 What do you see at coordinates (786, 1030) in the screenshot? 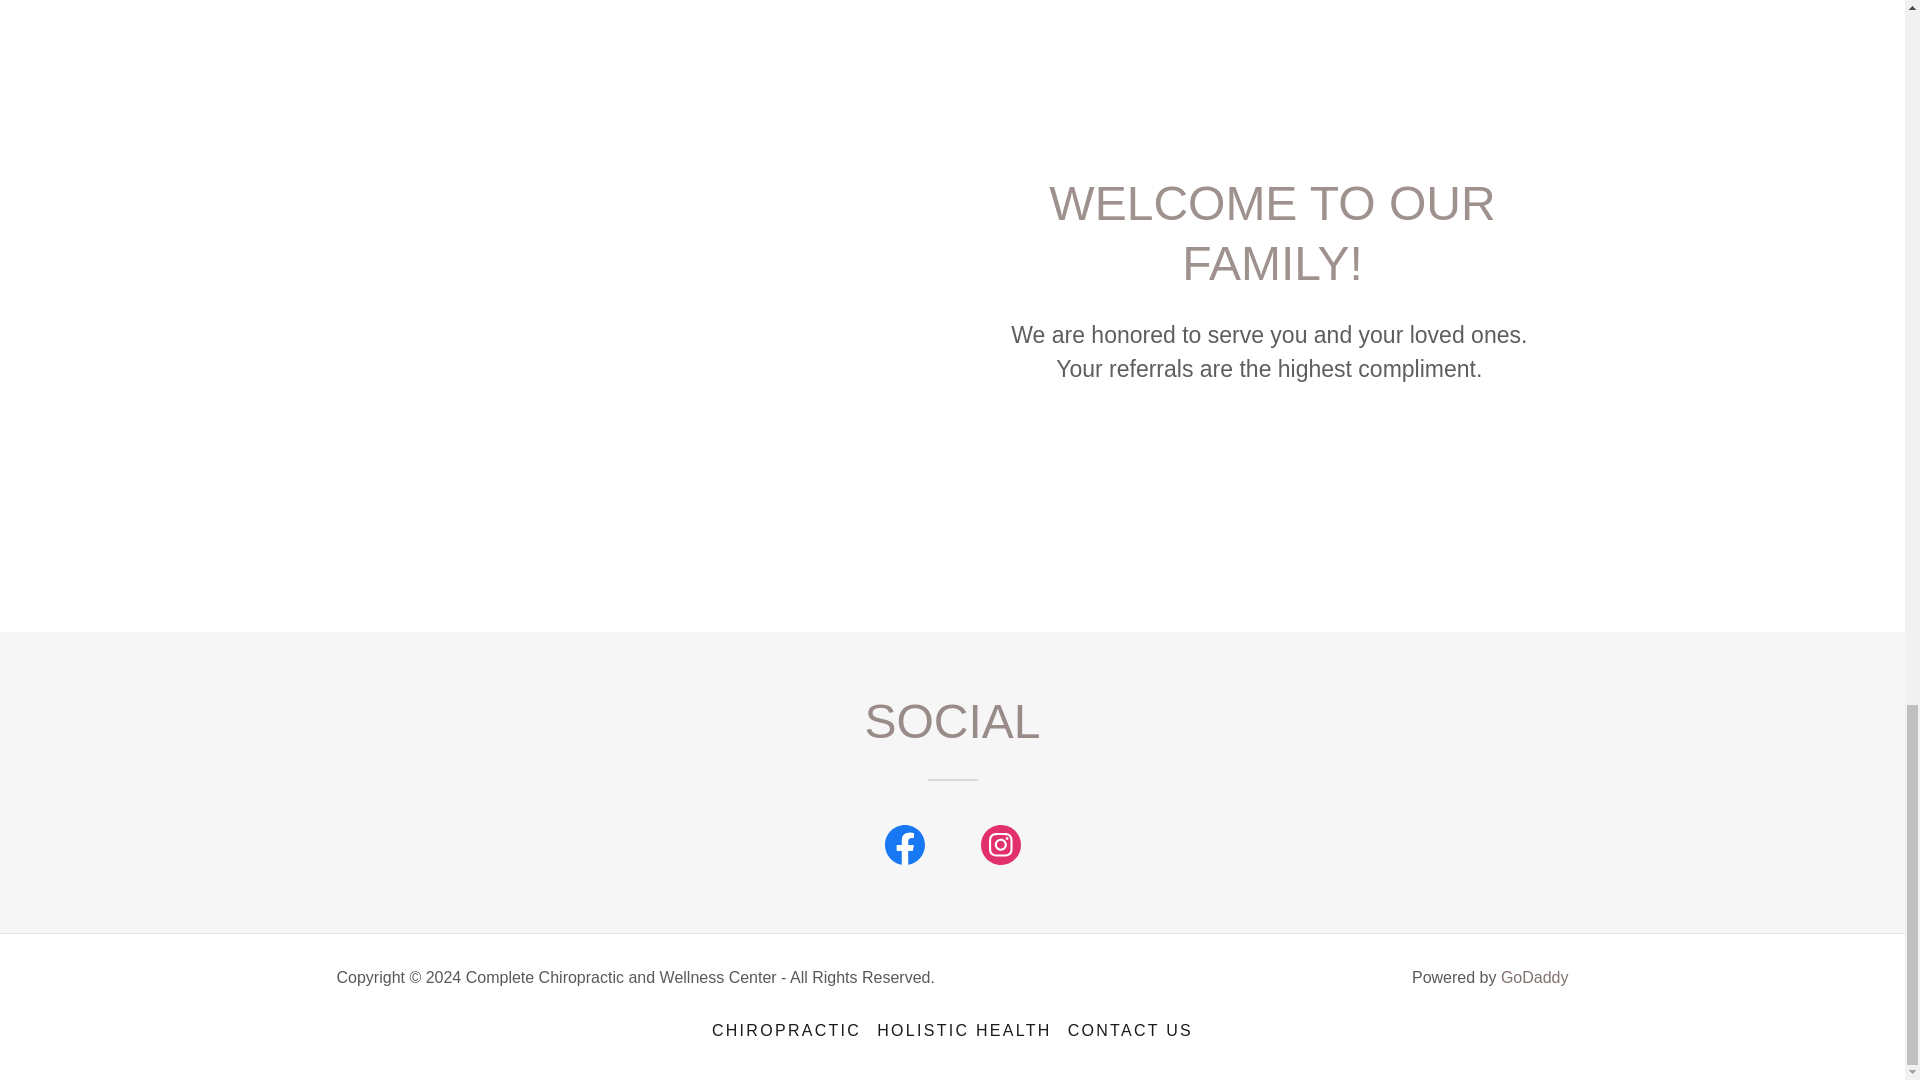
I see `CHIROPRACTIC` at bounding box center [786, 1030].